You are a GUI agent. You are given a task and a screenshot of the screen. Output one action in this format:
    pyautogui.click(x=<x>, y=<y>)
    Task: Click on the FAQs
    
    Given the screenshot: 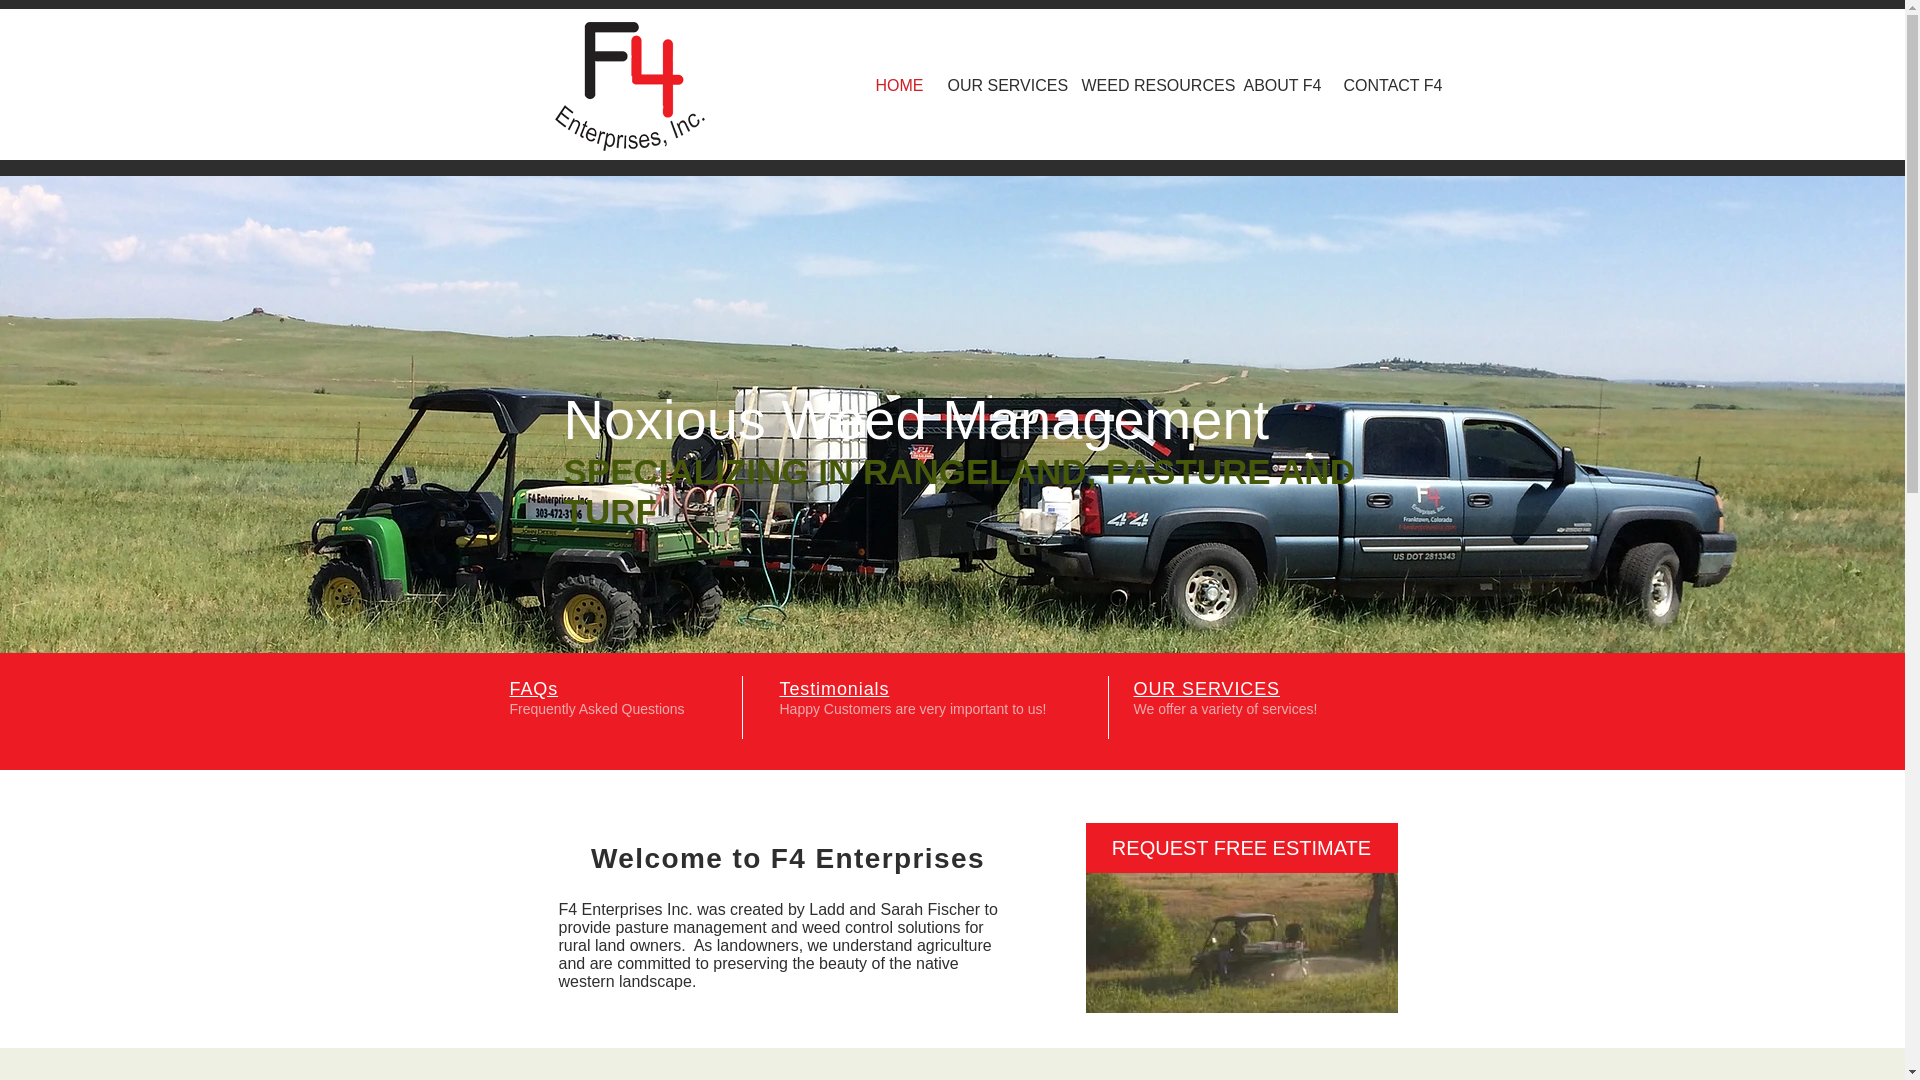 What is the action you would take?
    pyautogui.click(x=534, y=688)
    